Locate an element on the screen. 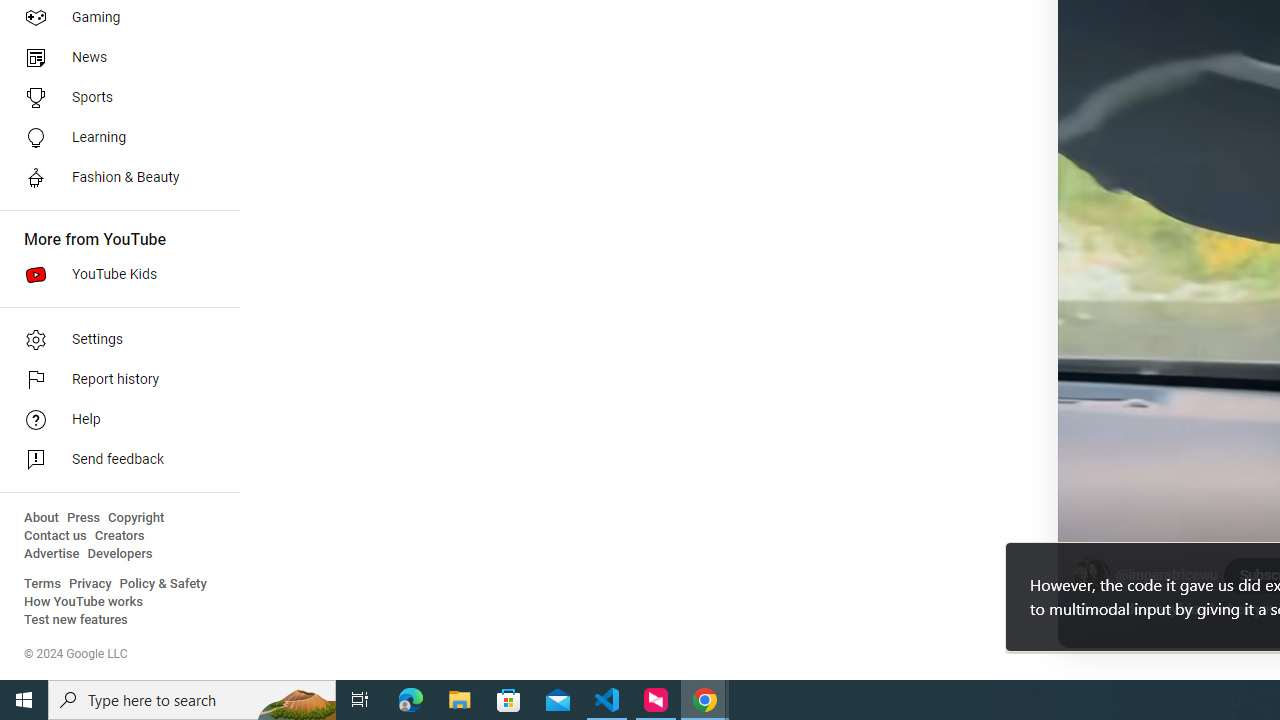 This screenshot has width=1280, height=720. Policy & Safety is located at coordinates (163, 584).